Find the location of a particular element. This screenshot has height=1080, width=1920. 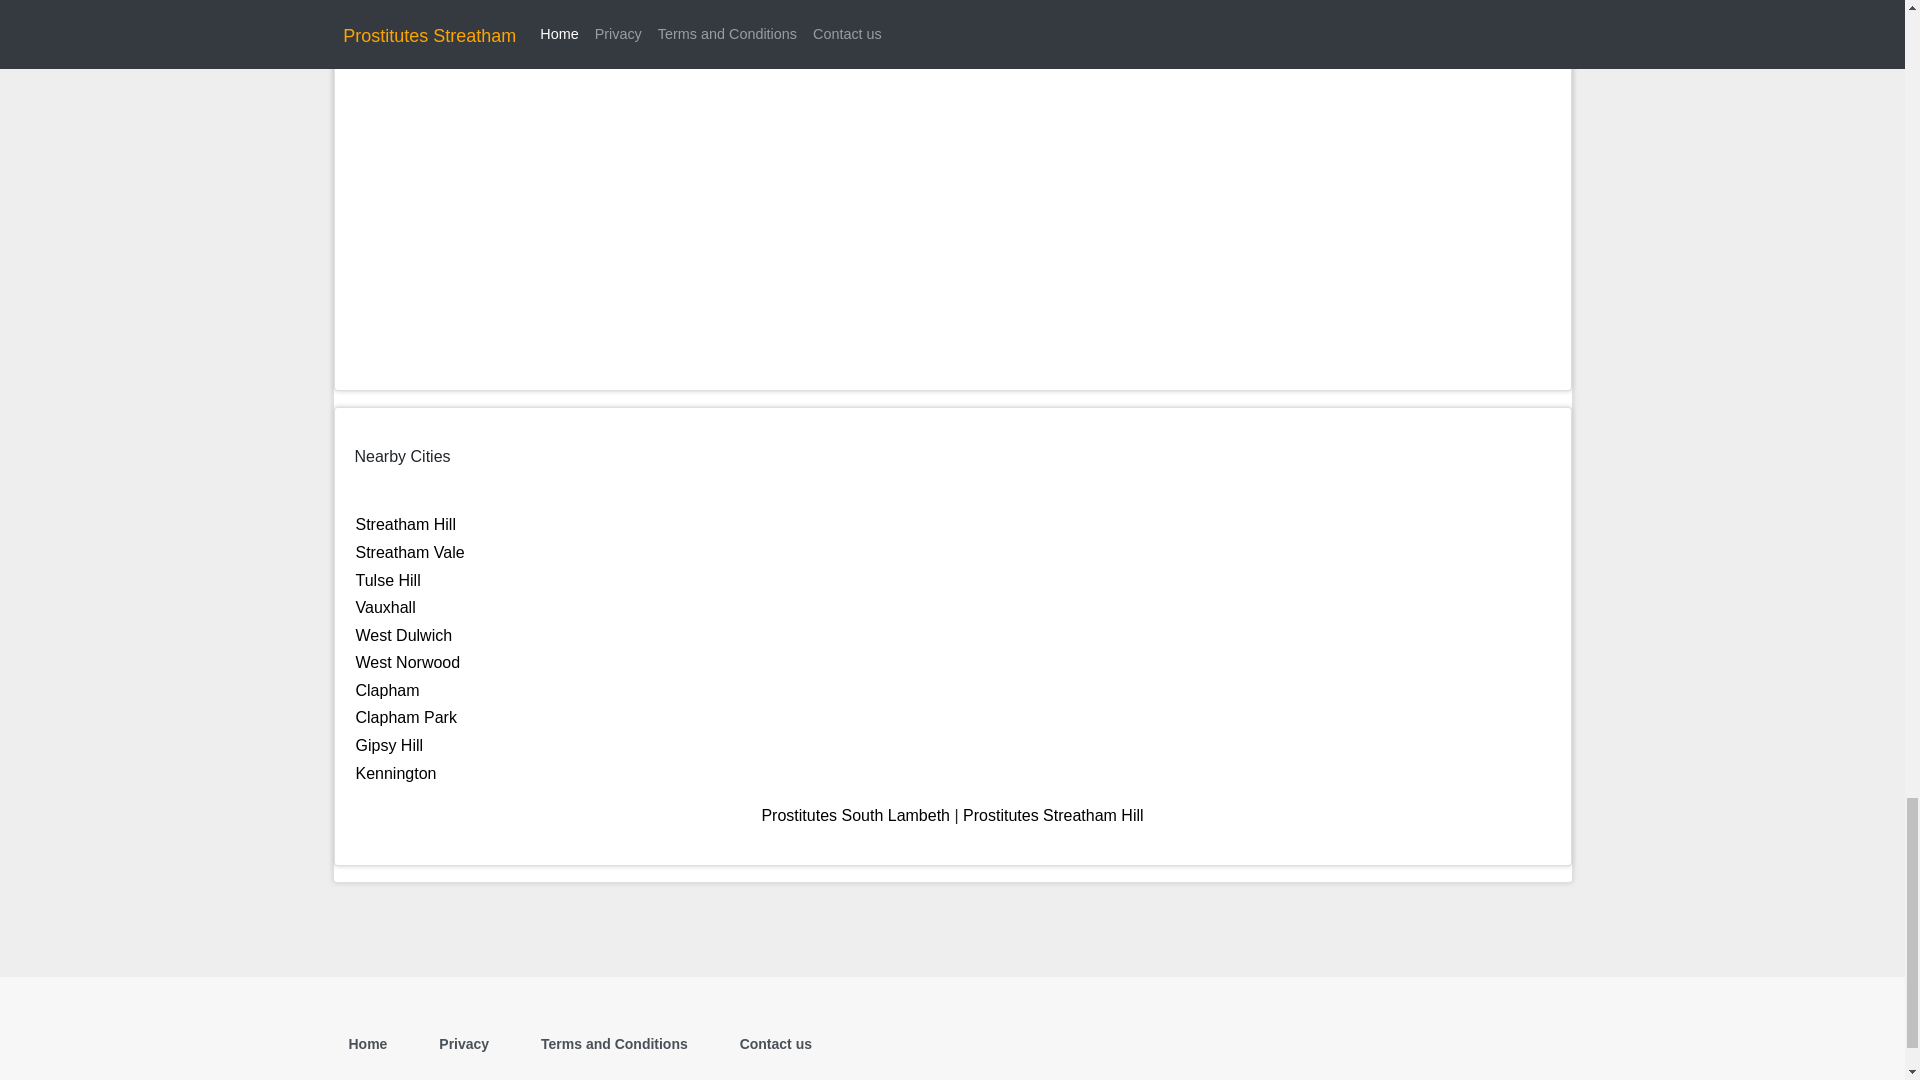

West Dulwich is located at coordinates (404, 635).